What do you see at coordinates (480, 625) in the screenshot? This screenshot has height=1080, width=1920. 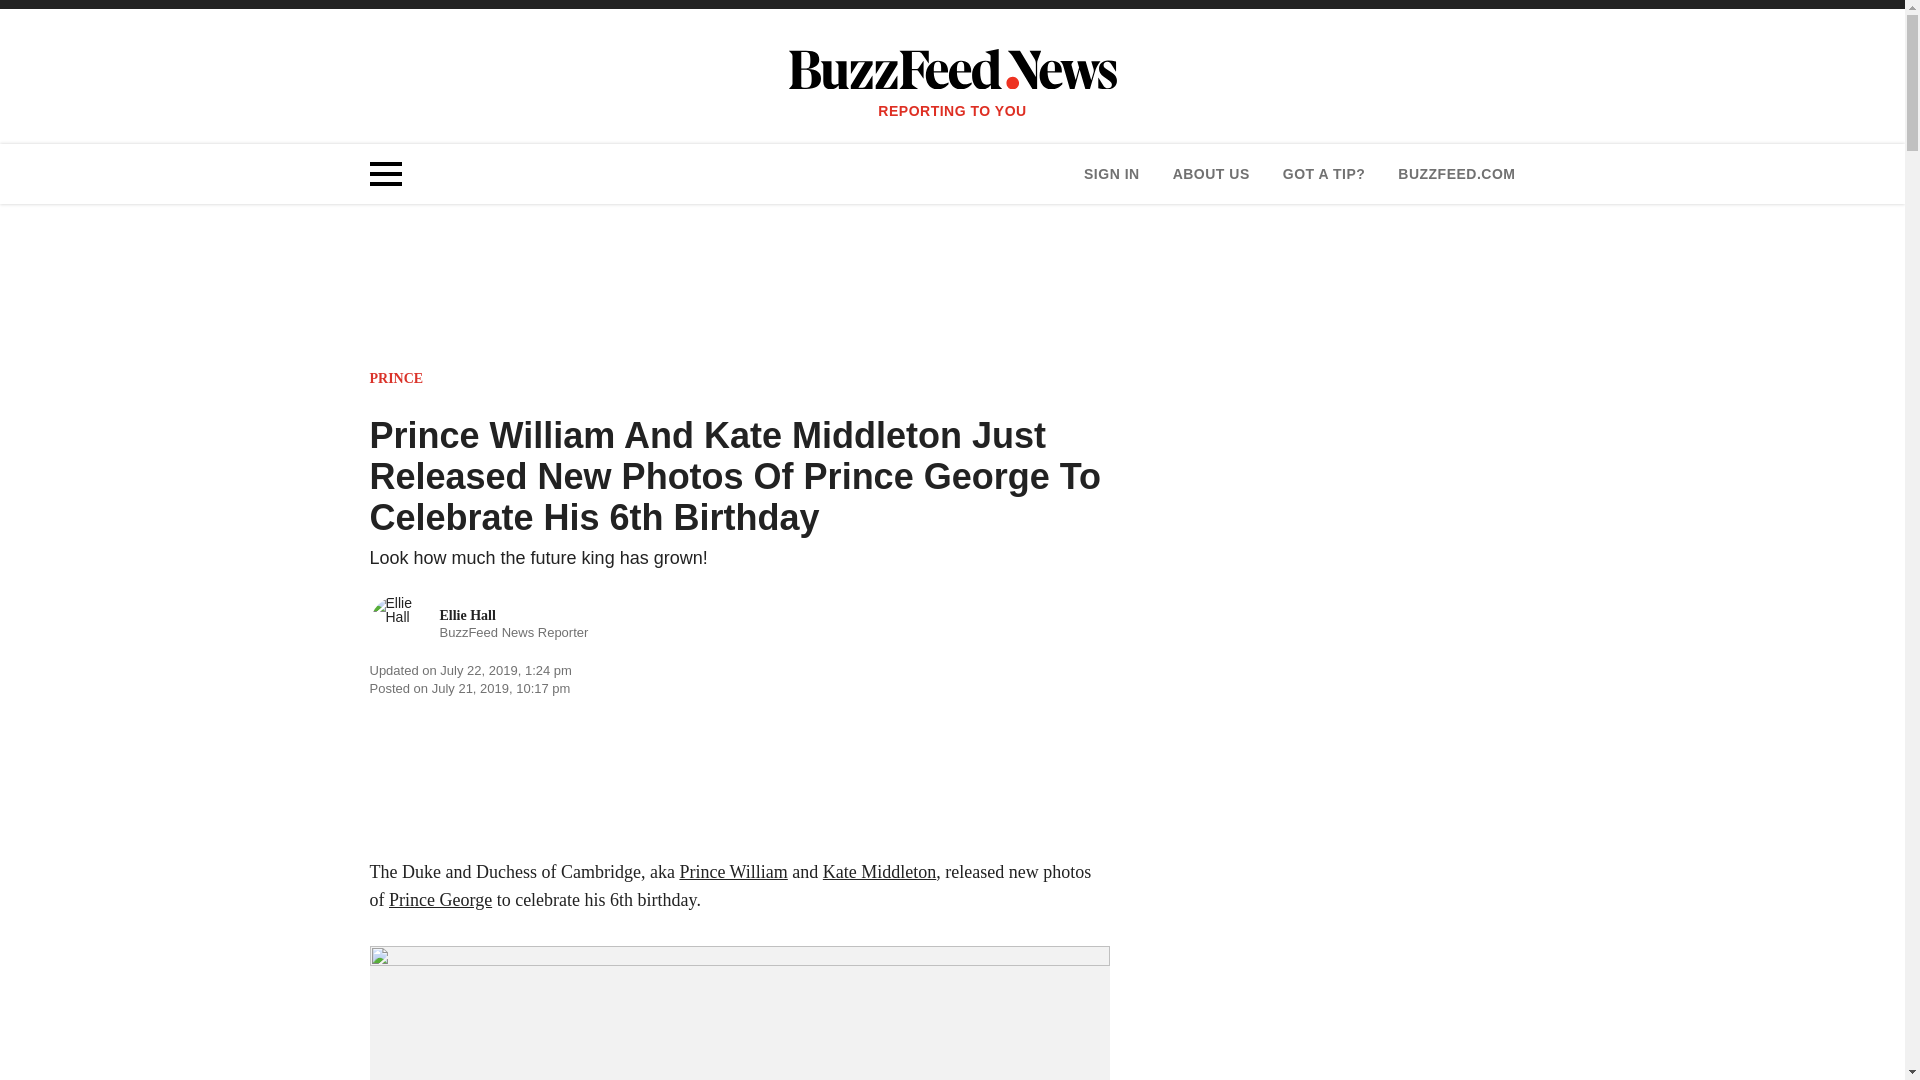 I see `BUZZFEED.COM` at bounding box center [480, 625].